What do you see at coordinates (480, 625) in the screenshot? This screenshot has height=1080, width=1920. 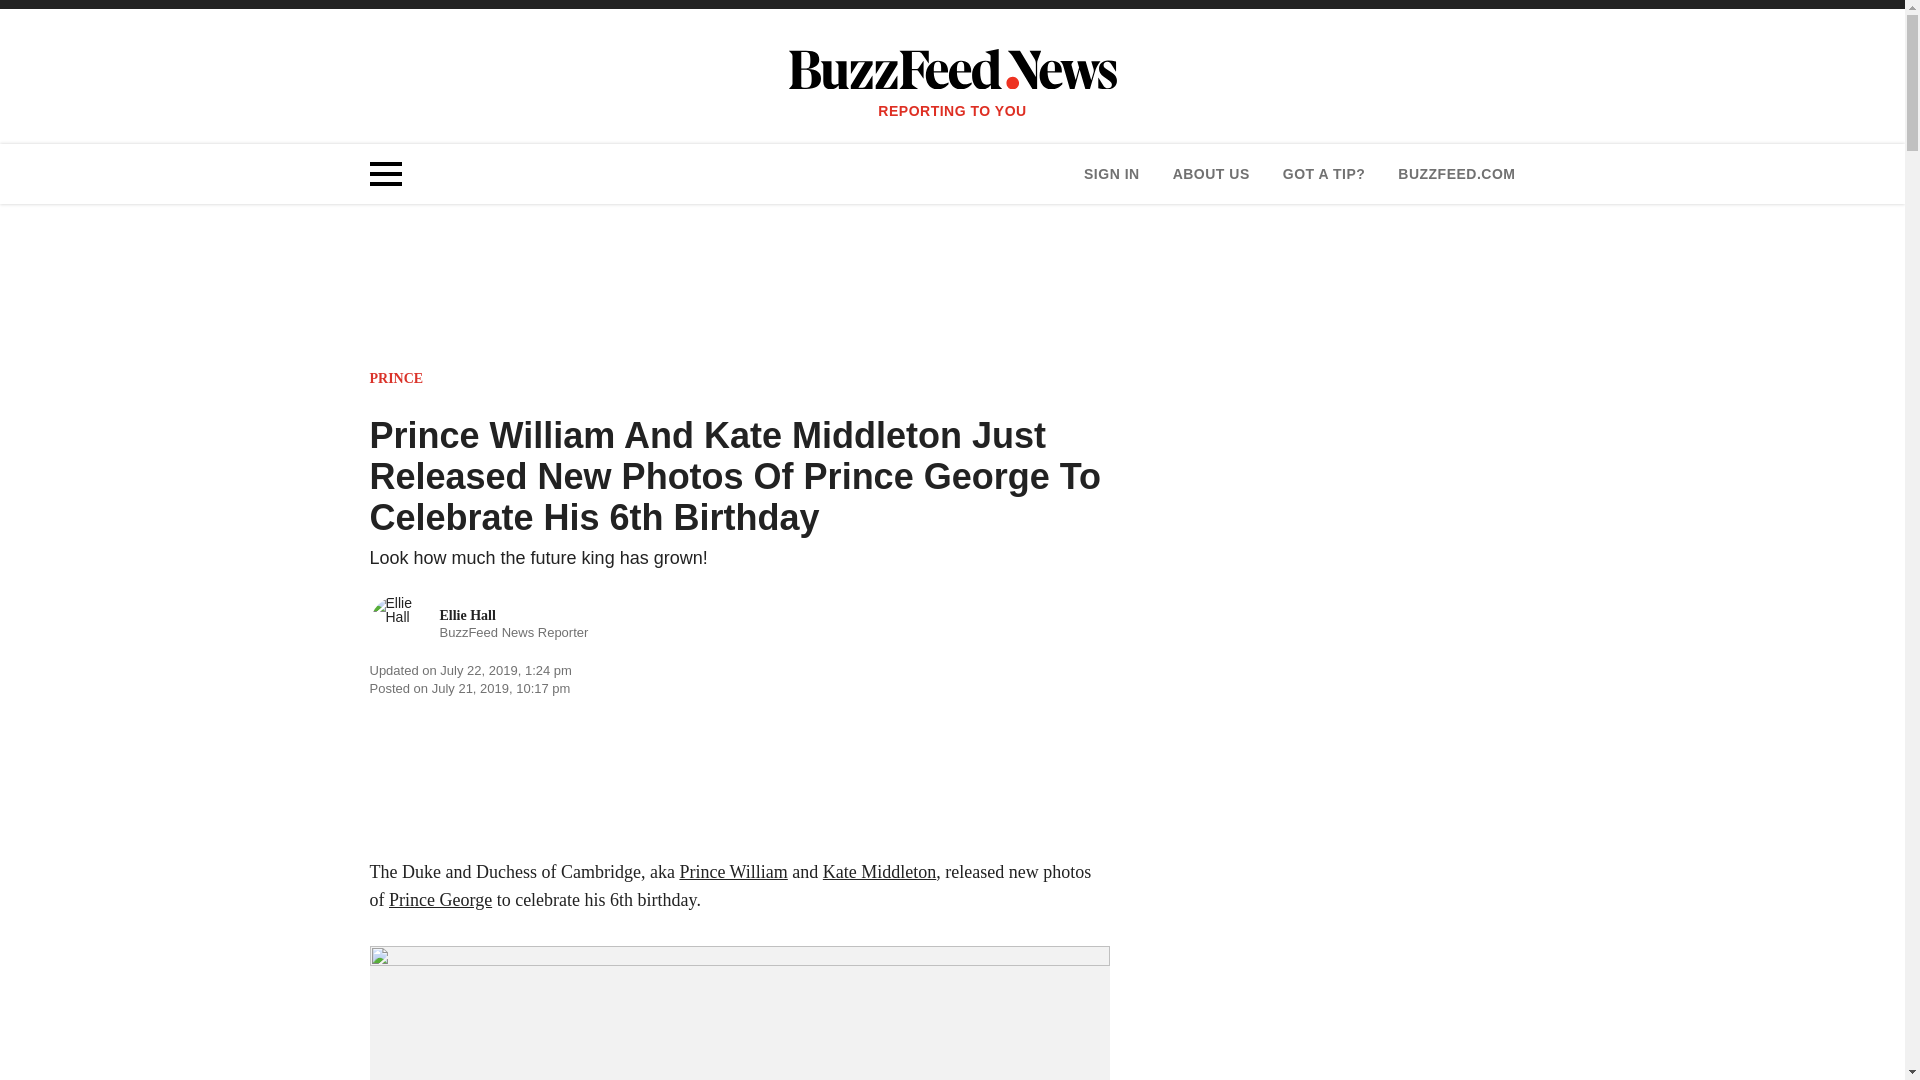 I see `BUZZFEED.COM` at bounding box center [480, 625].